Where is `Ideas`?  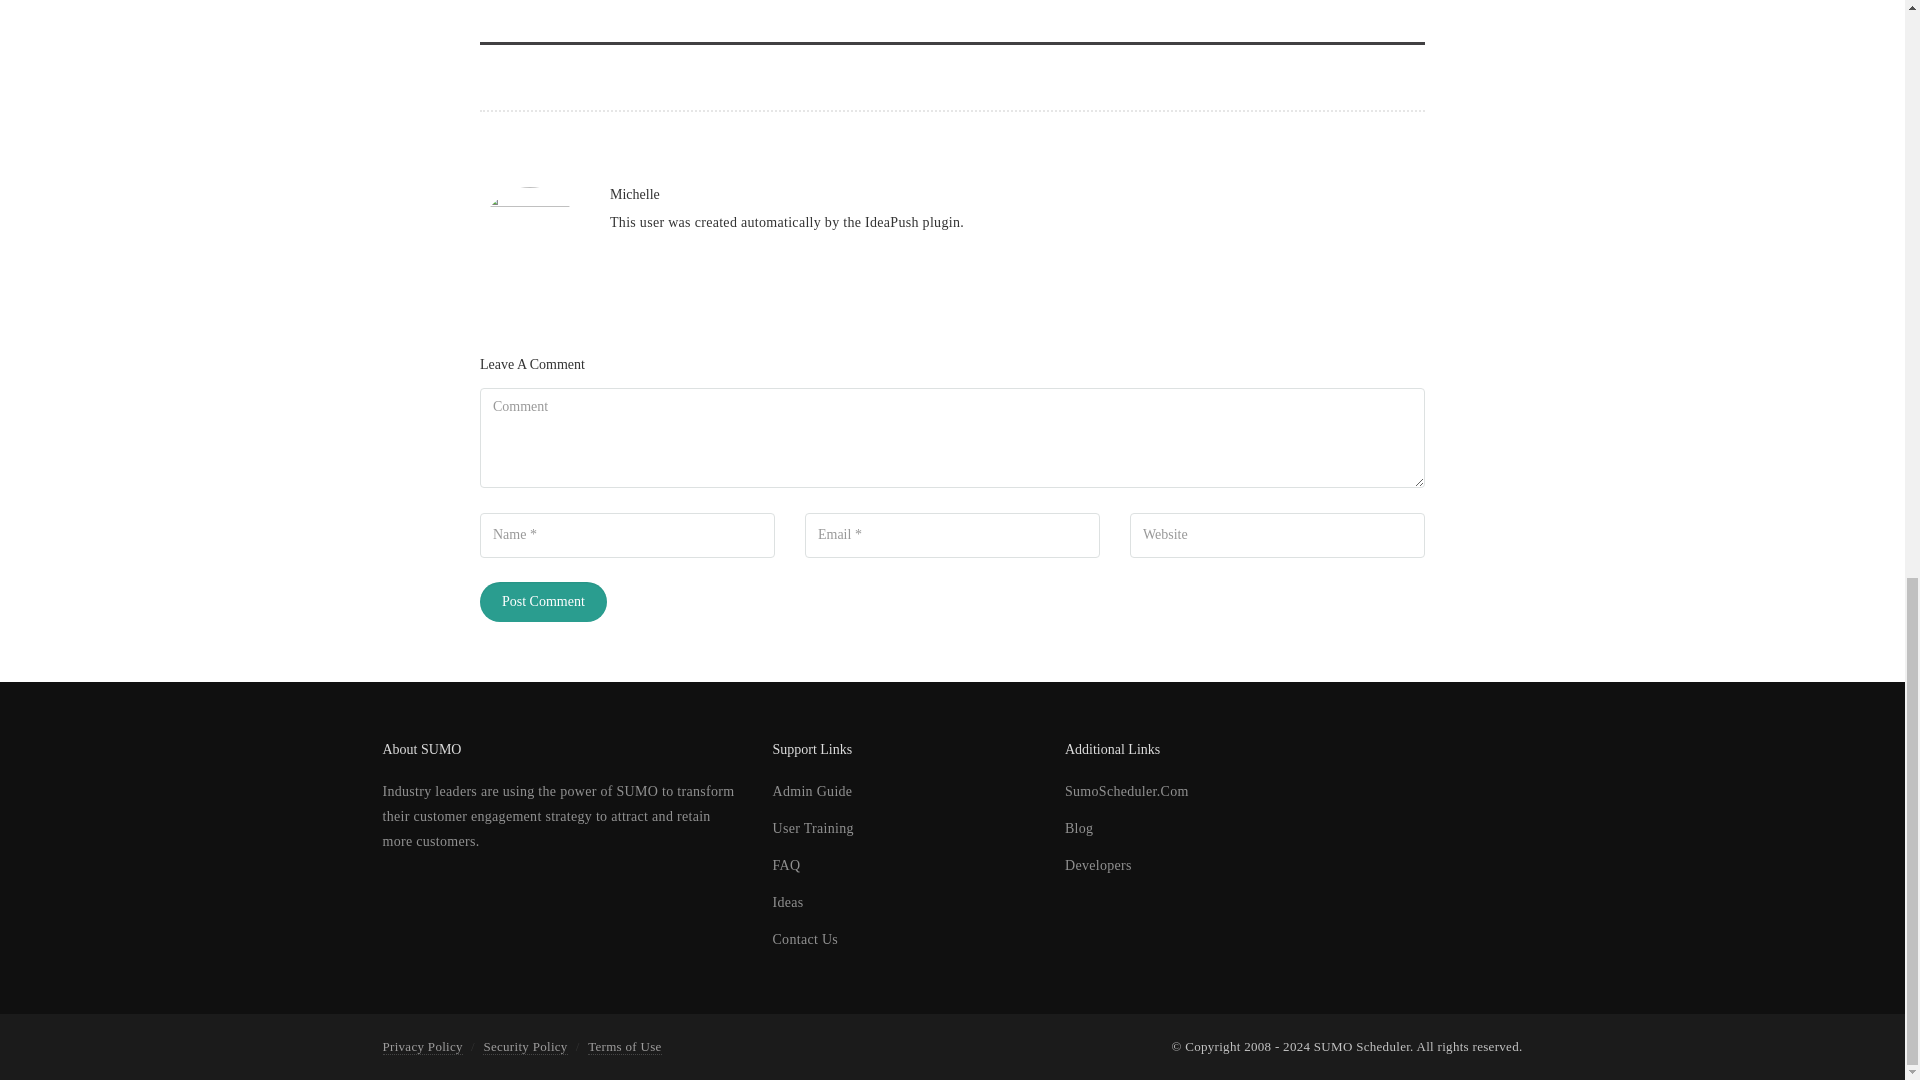 Ideas is located at coordinates (786, 902).